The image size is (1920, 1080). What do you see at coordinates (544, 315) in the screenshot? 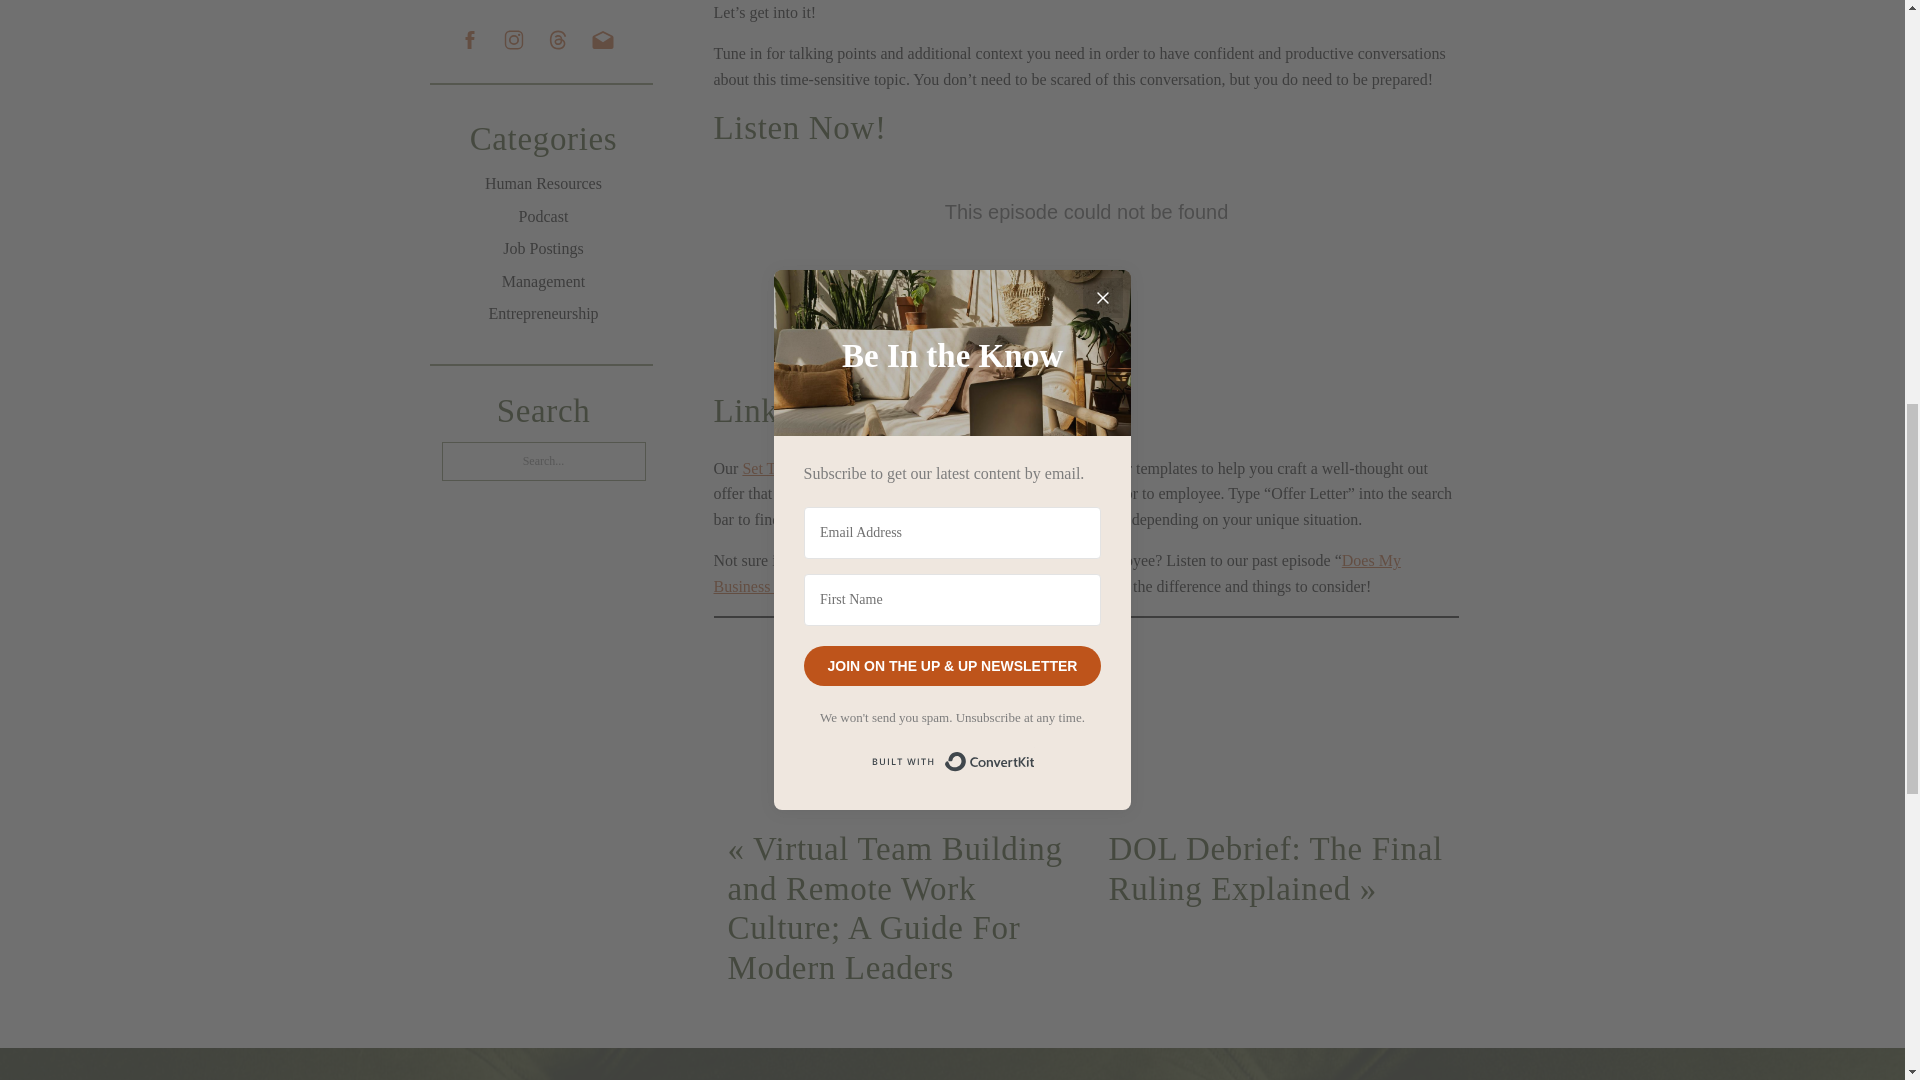
I see `Entrepreneurship` at bounding box center [544, 315].